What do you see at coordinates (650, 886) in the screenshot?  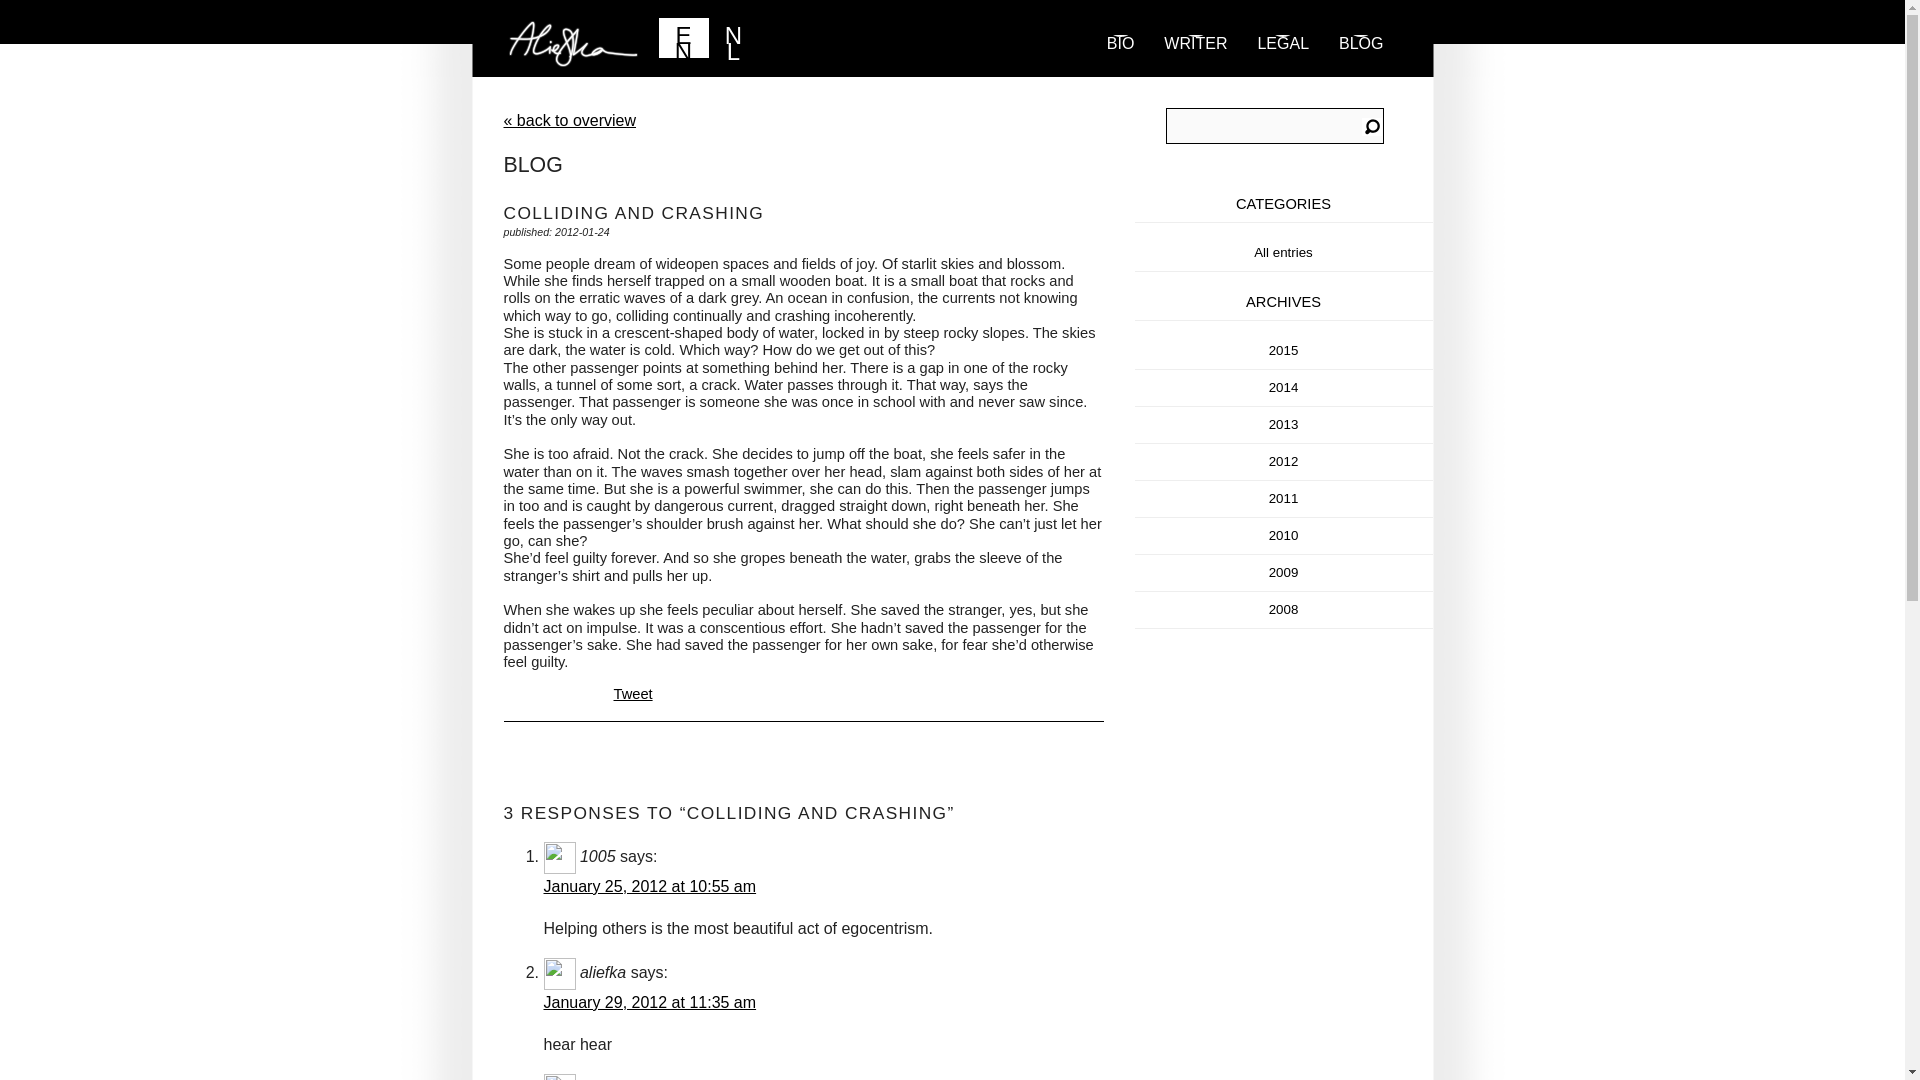 I see `January 25, 2012 at 10:55 am` at bounding box center [650, 886].